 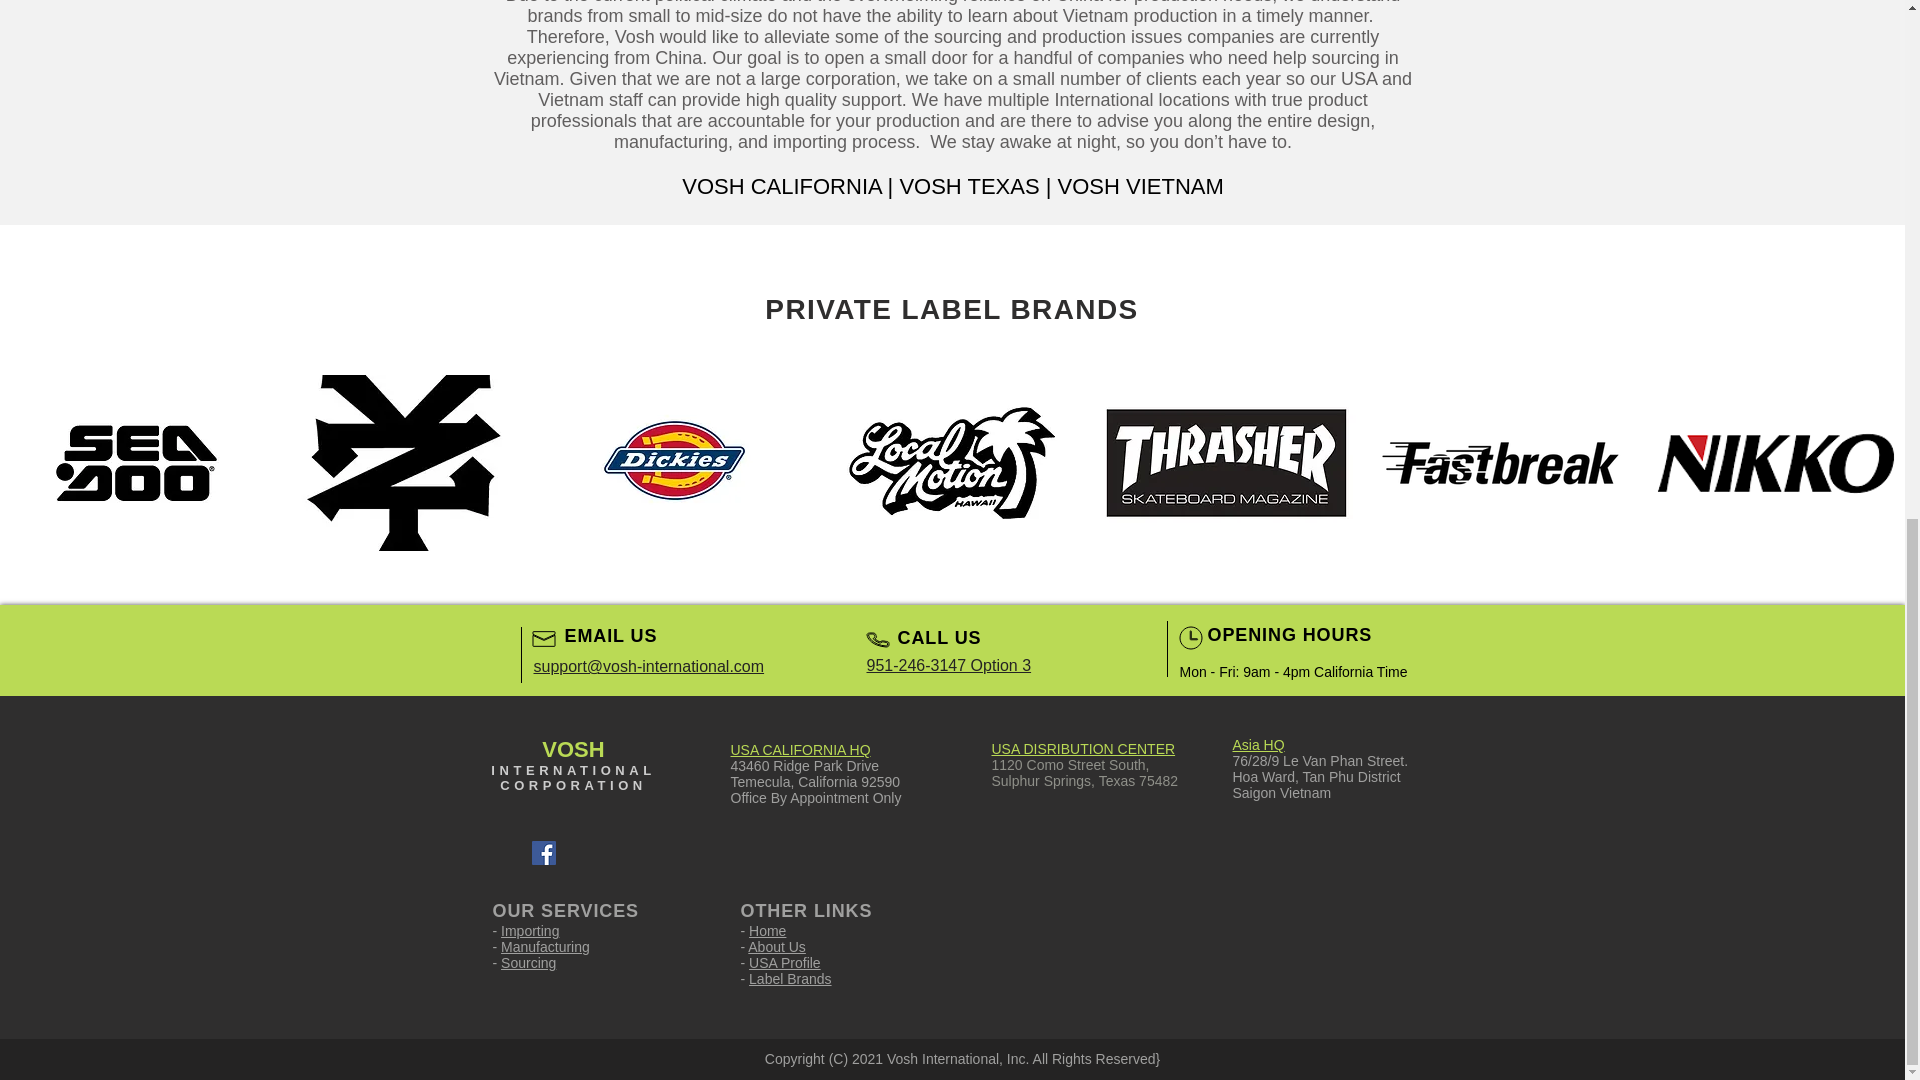 I want to click on About Us, so click(x=777, y=946).